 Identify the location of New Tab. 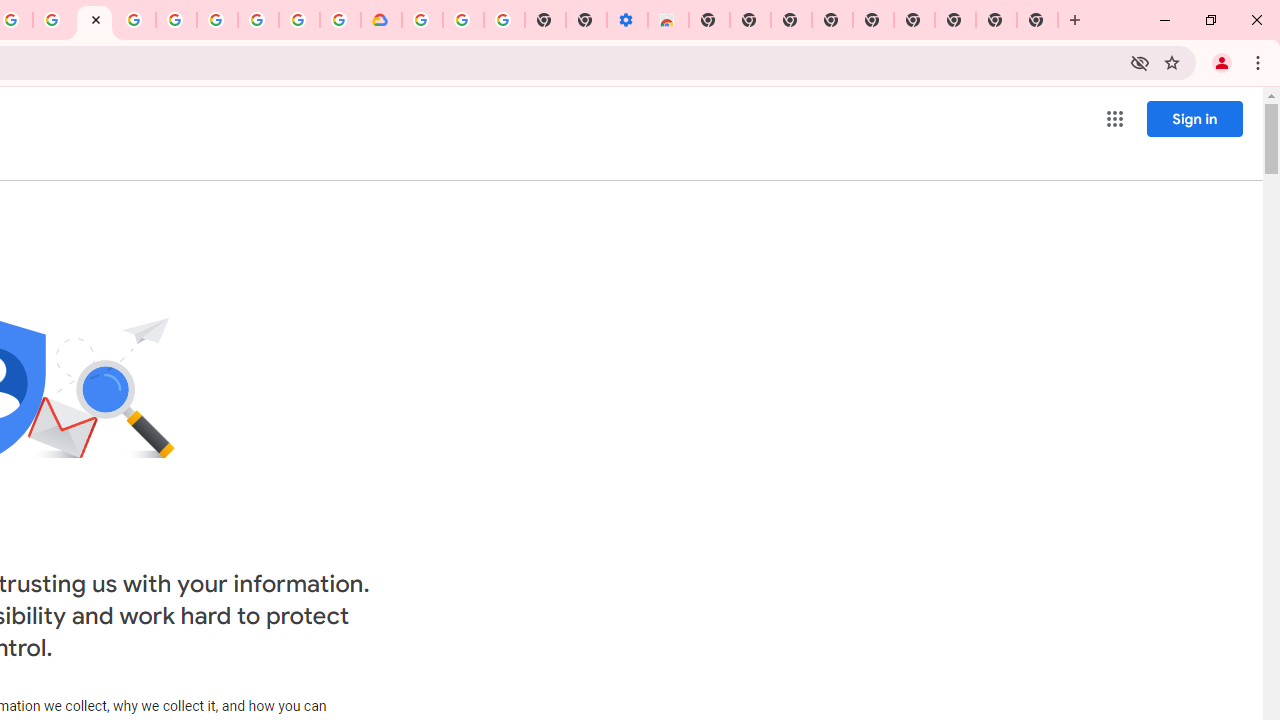
(708, 20).